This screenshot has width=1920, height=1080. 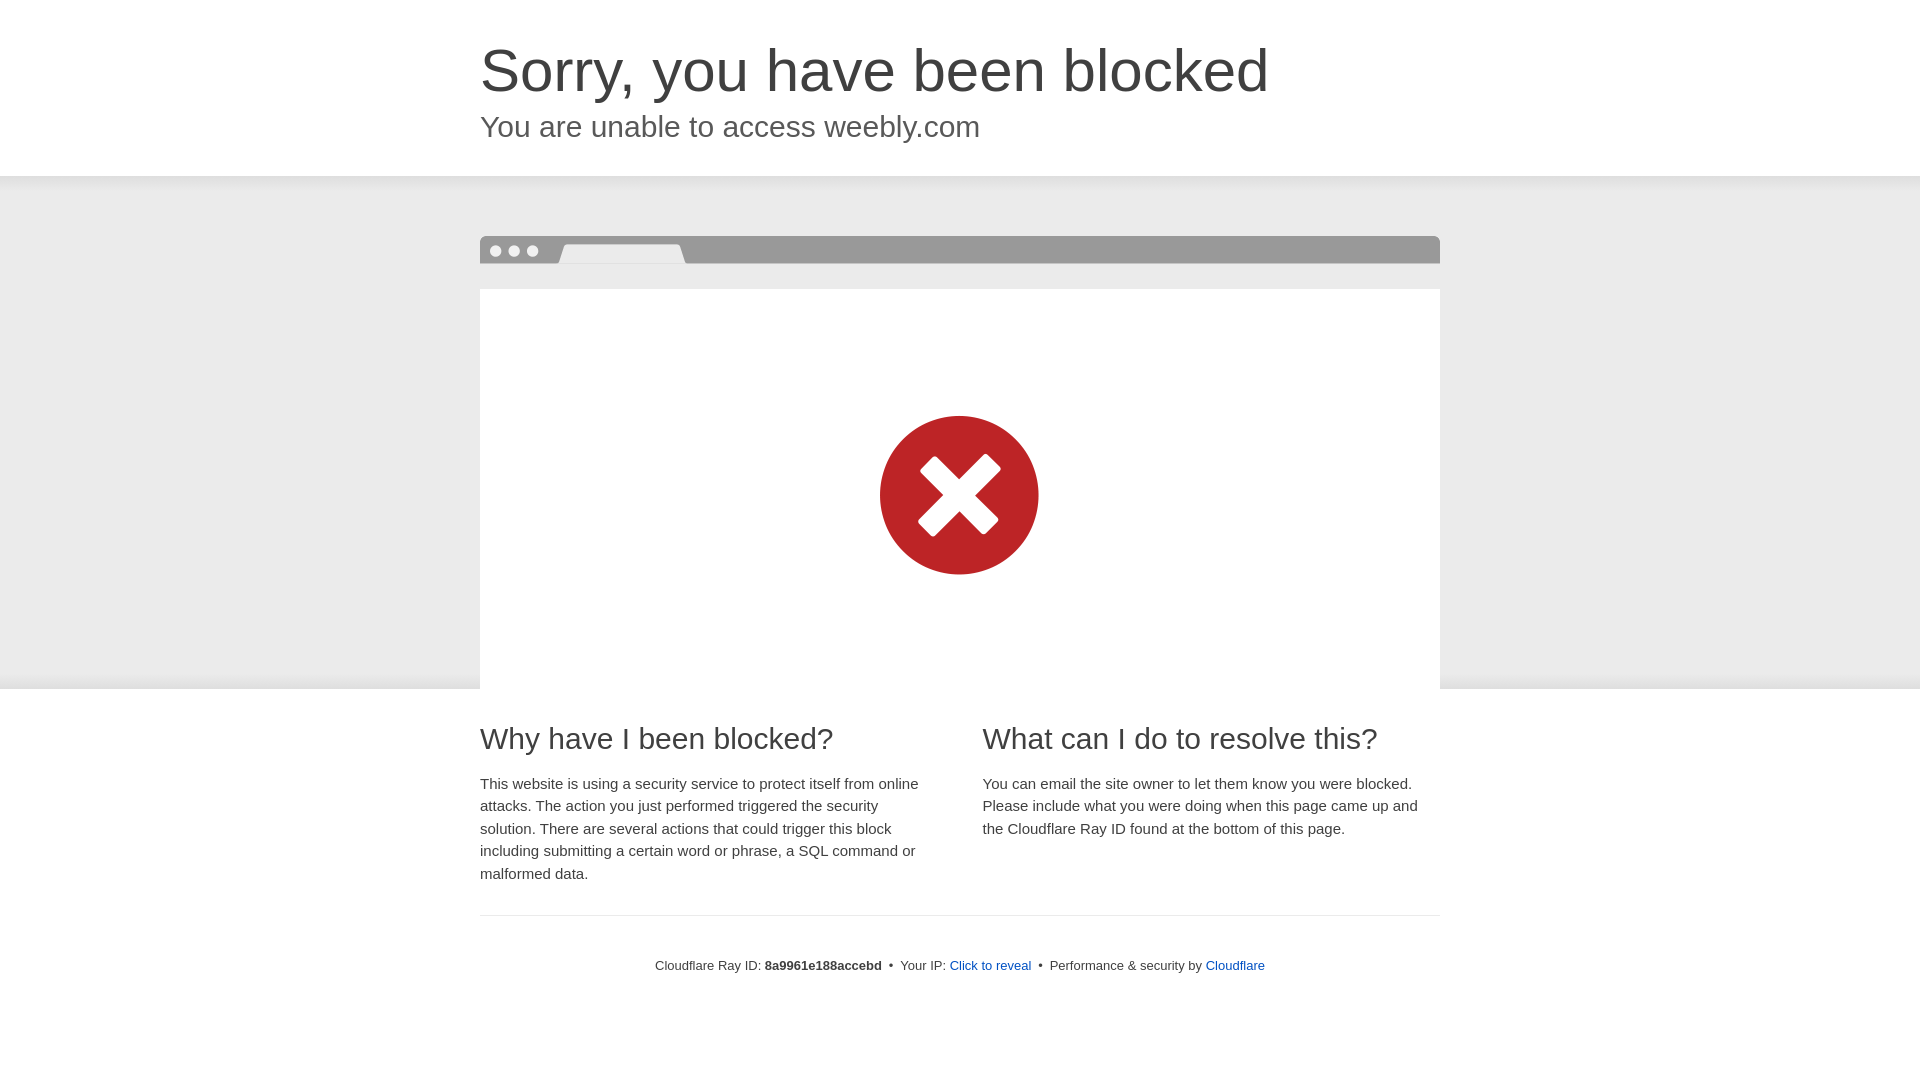 What do you see at coordinates (1235, 965) in the screenshot?
I see `Cloudflare` at bounding box center [1235, 965].